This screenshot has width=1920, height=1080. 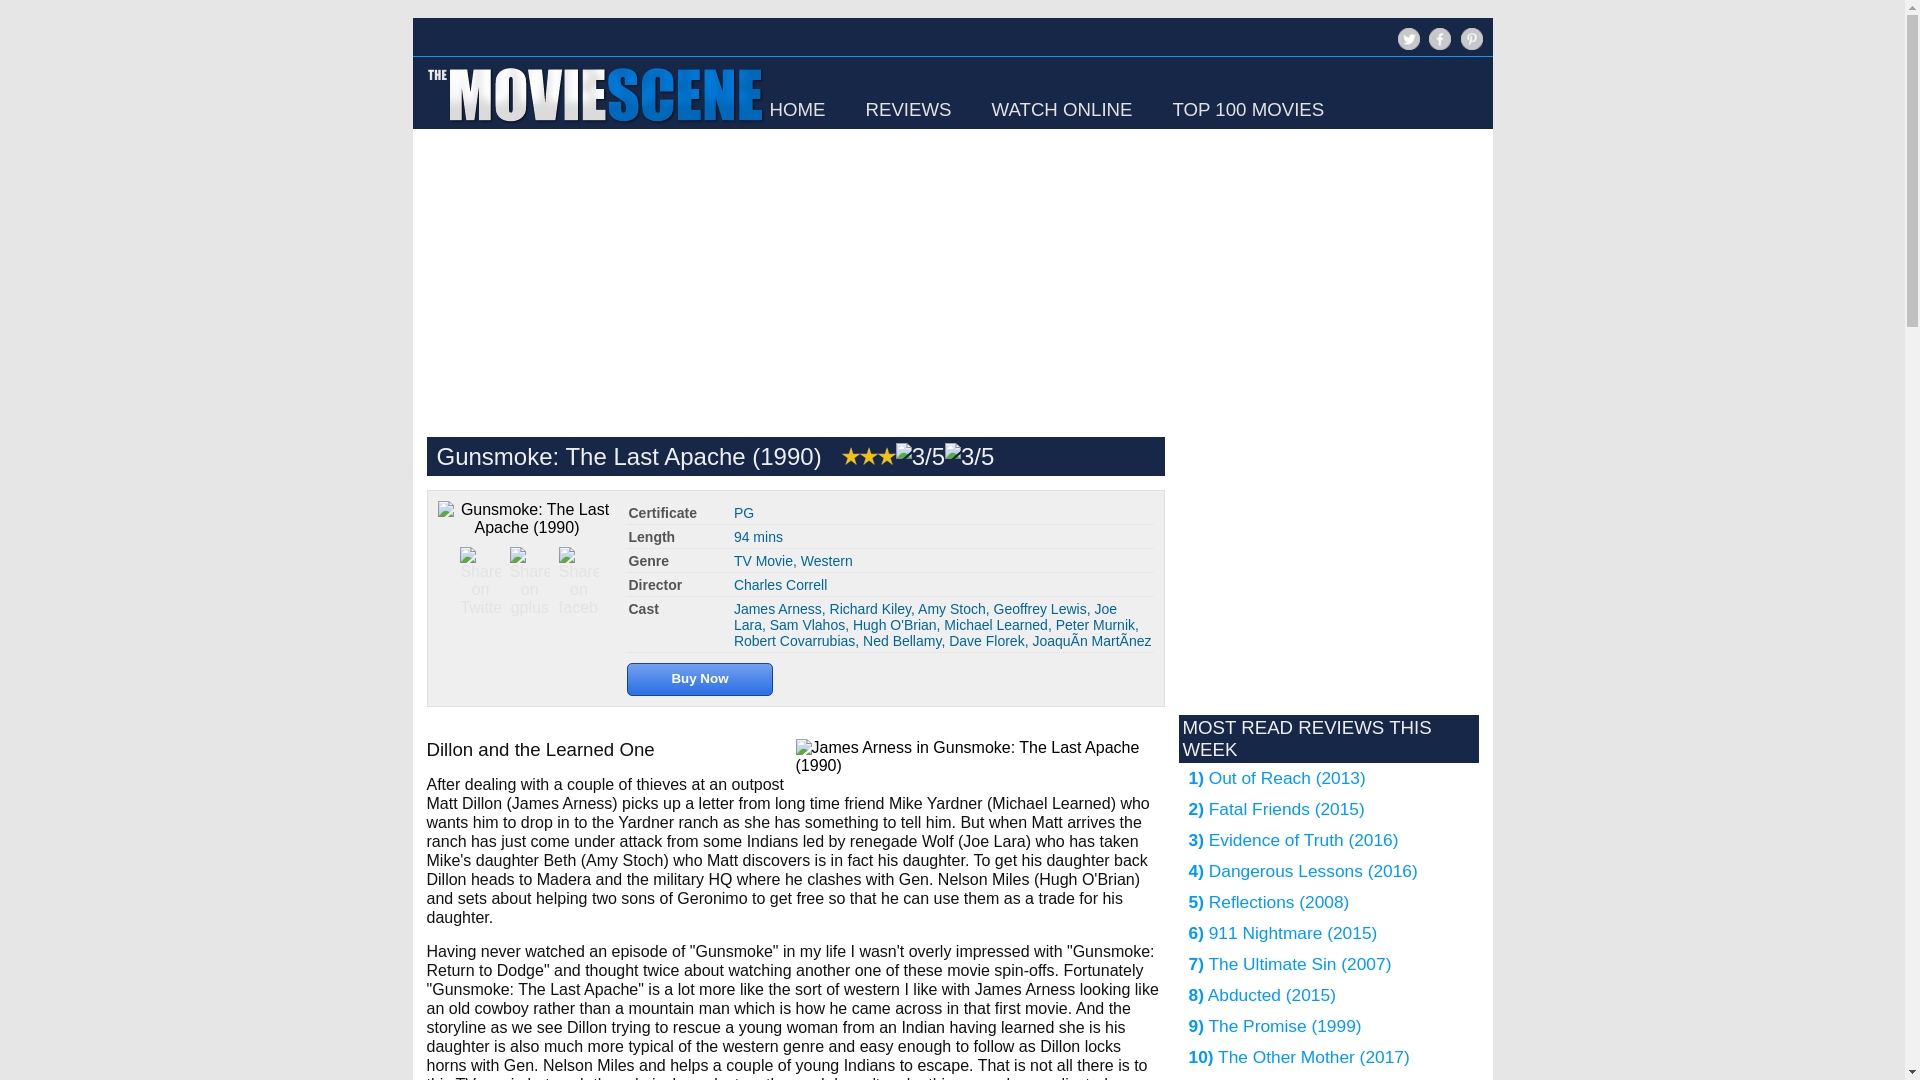 What do you see at coordinates (901, 640) in the screenshot?
I see `Ned Bellamy` at bounding box center [901, 640].